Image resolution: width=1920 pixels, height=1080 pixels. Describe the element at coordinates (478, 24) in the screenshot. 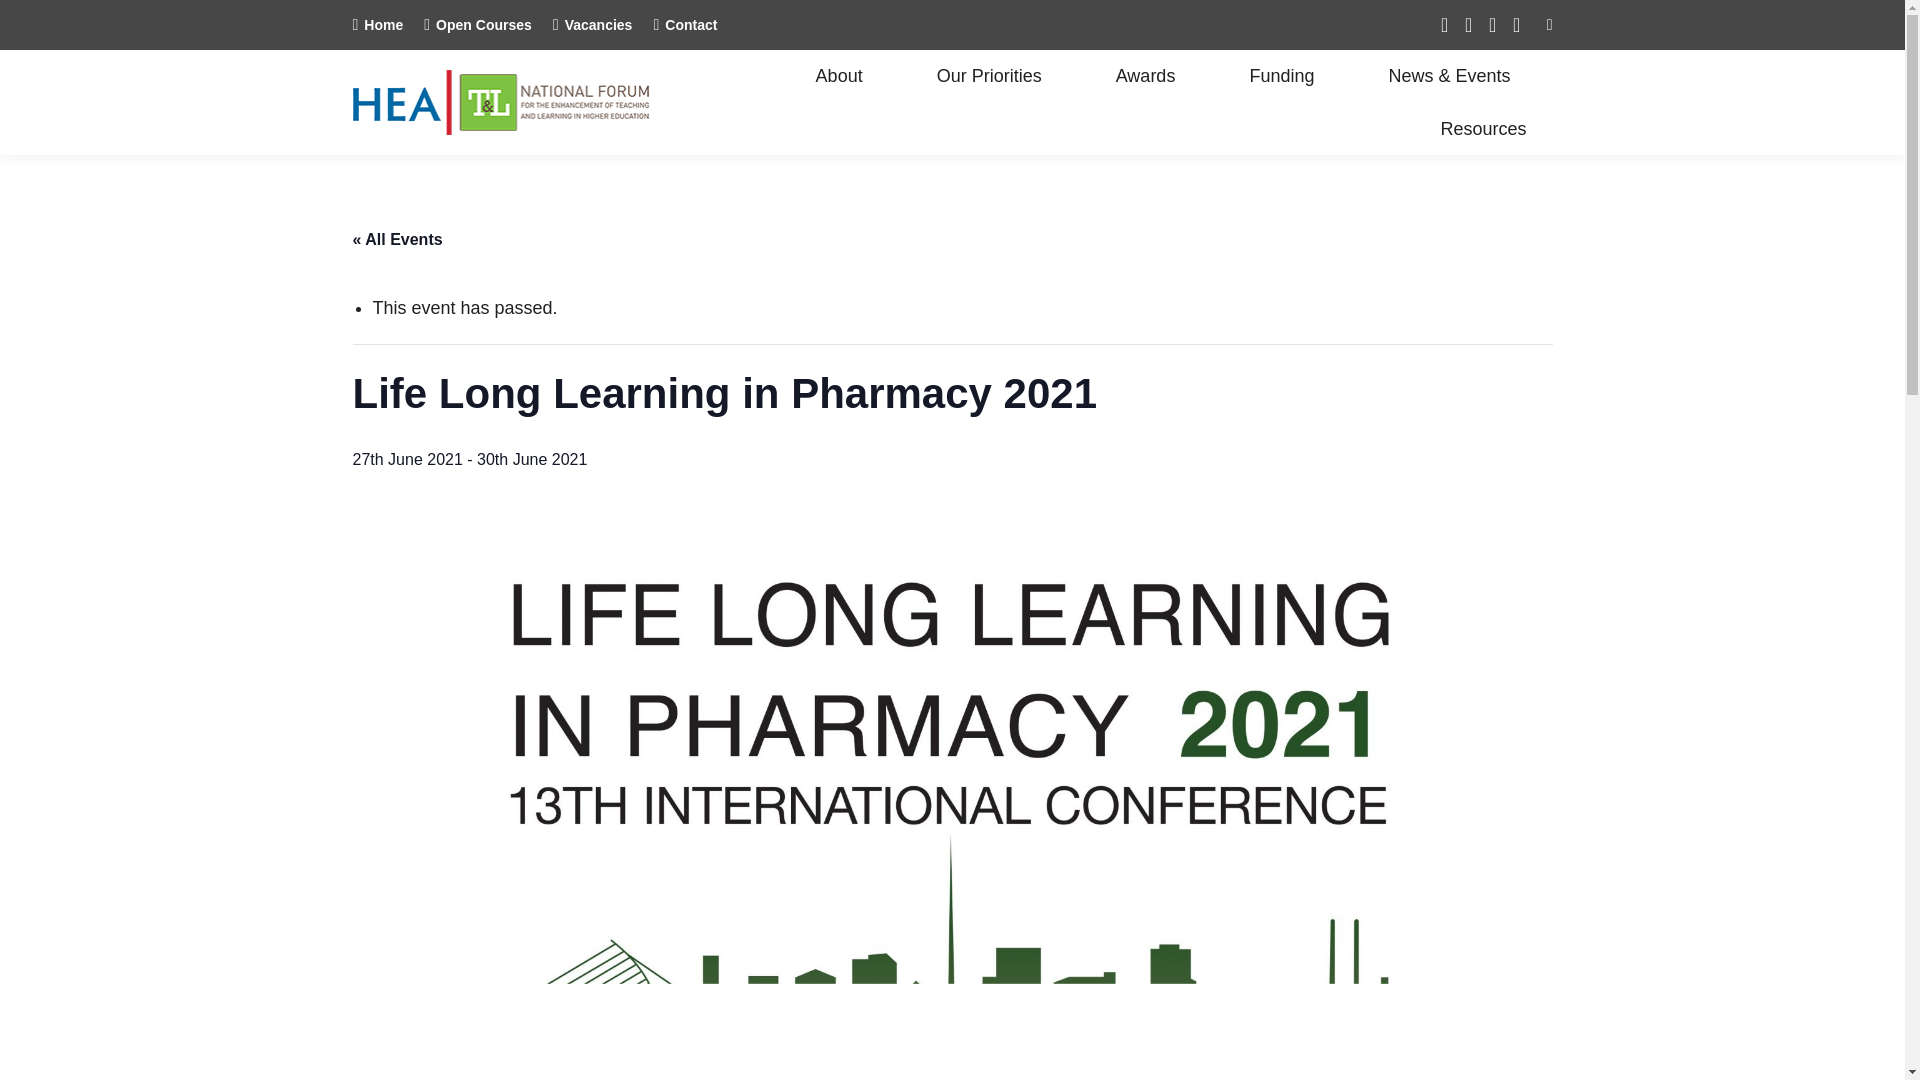

I see `Open Courses` at that location.